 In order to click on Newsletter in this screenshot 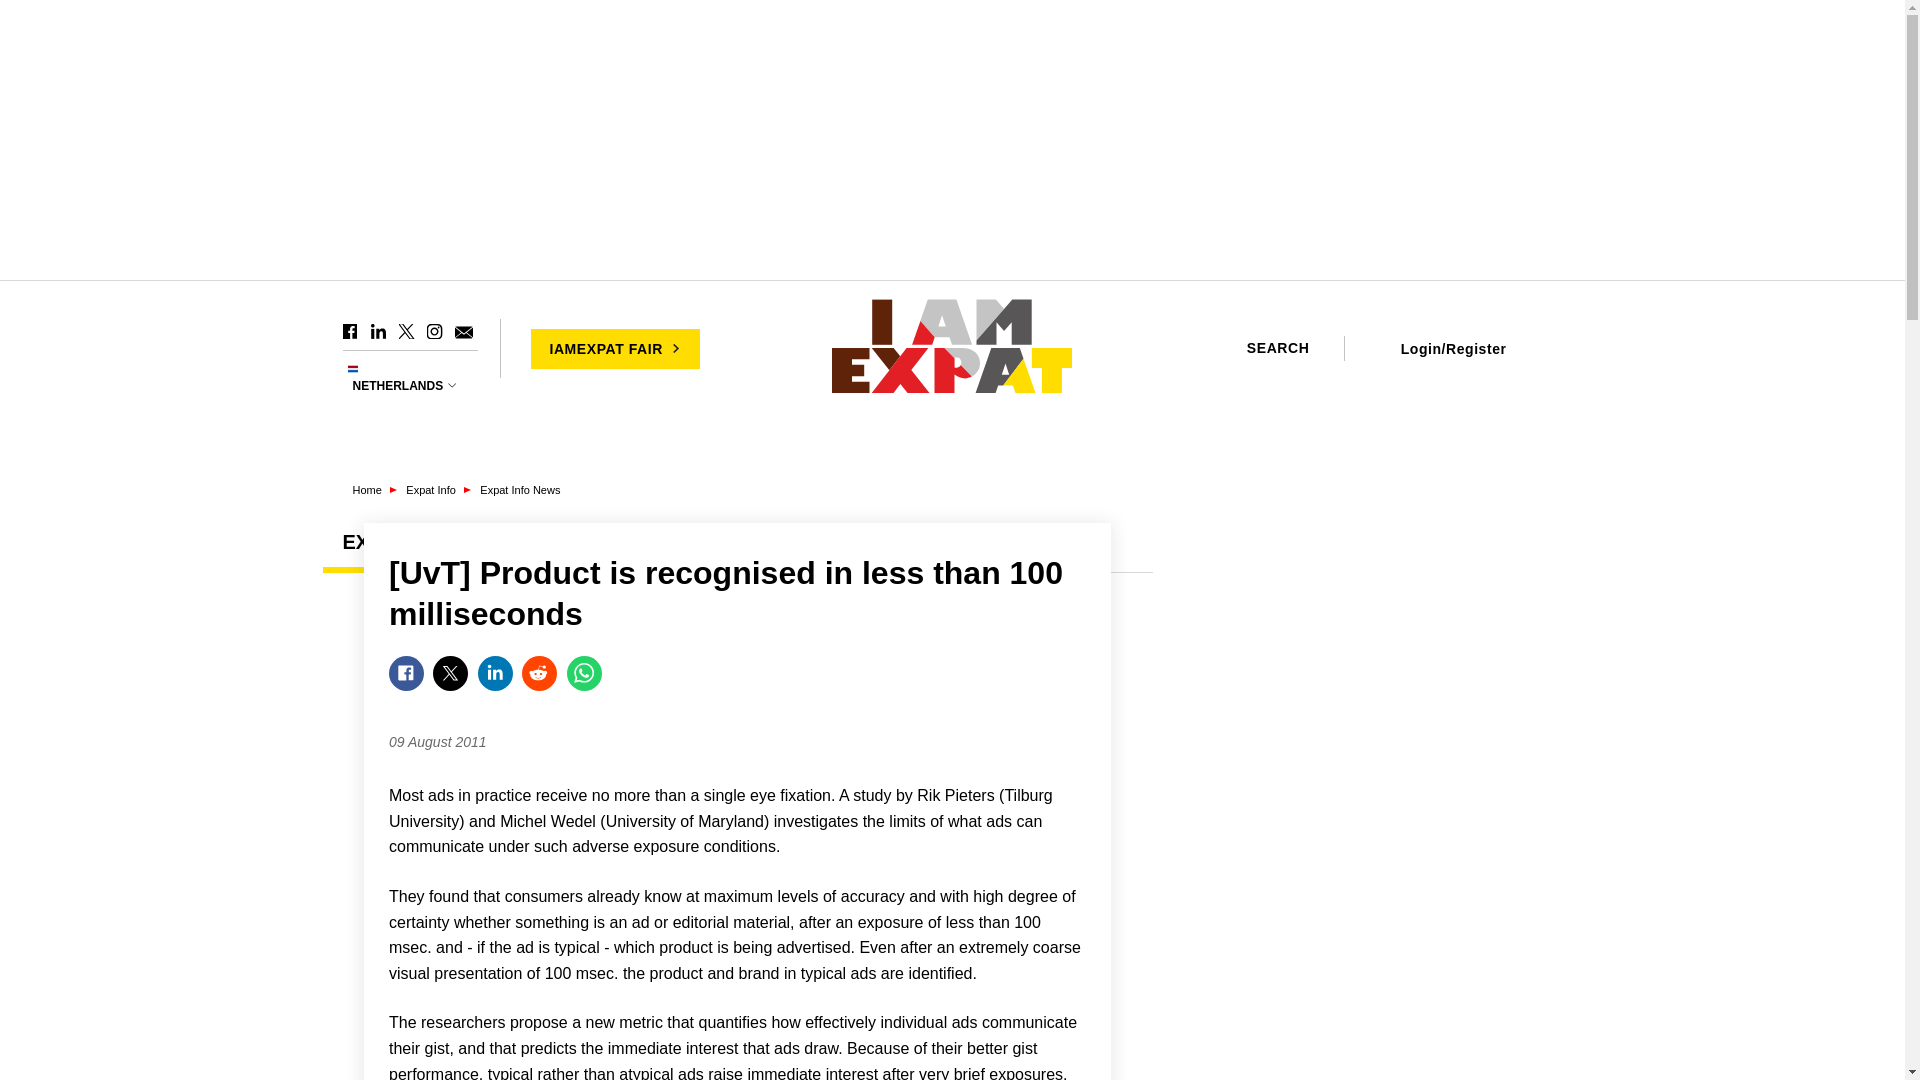, I will do `click(462, 332)`.